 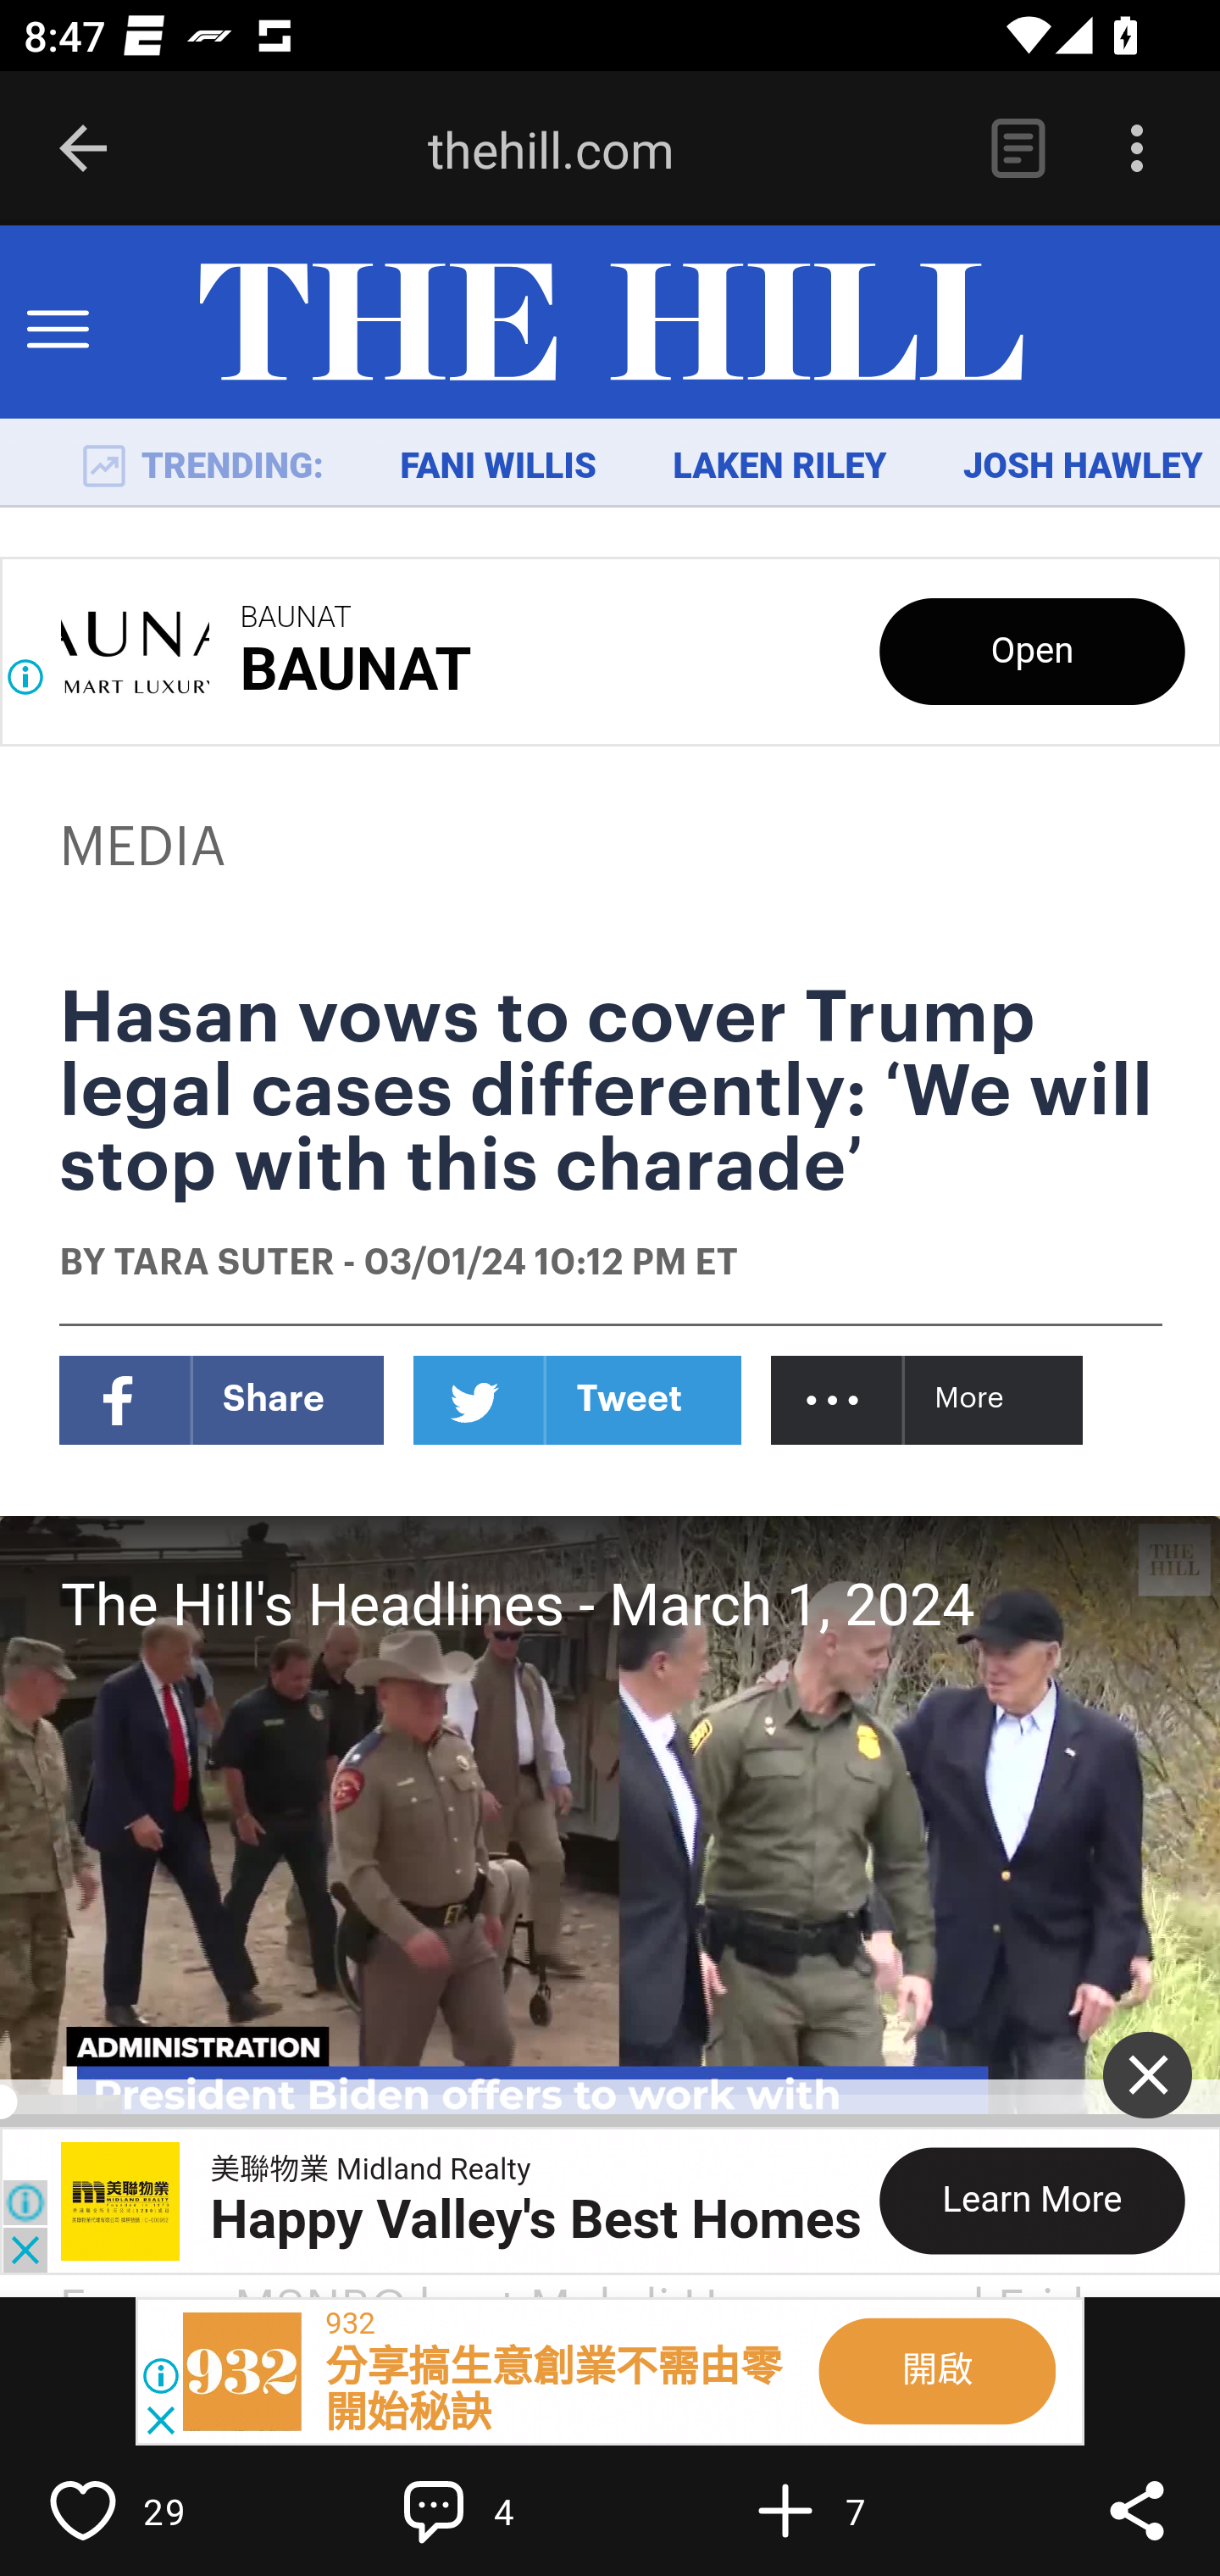 I want to click on Options, so click(x=1137, y=149).